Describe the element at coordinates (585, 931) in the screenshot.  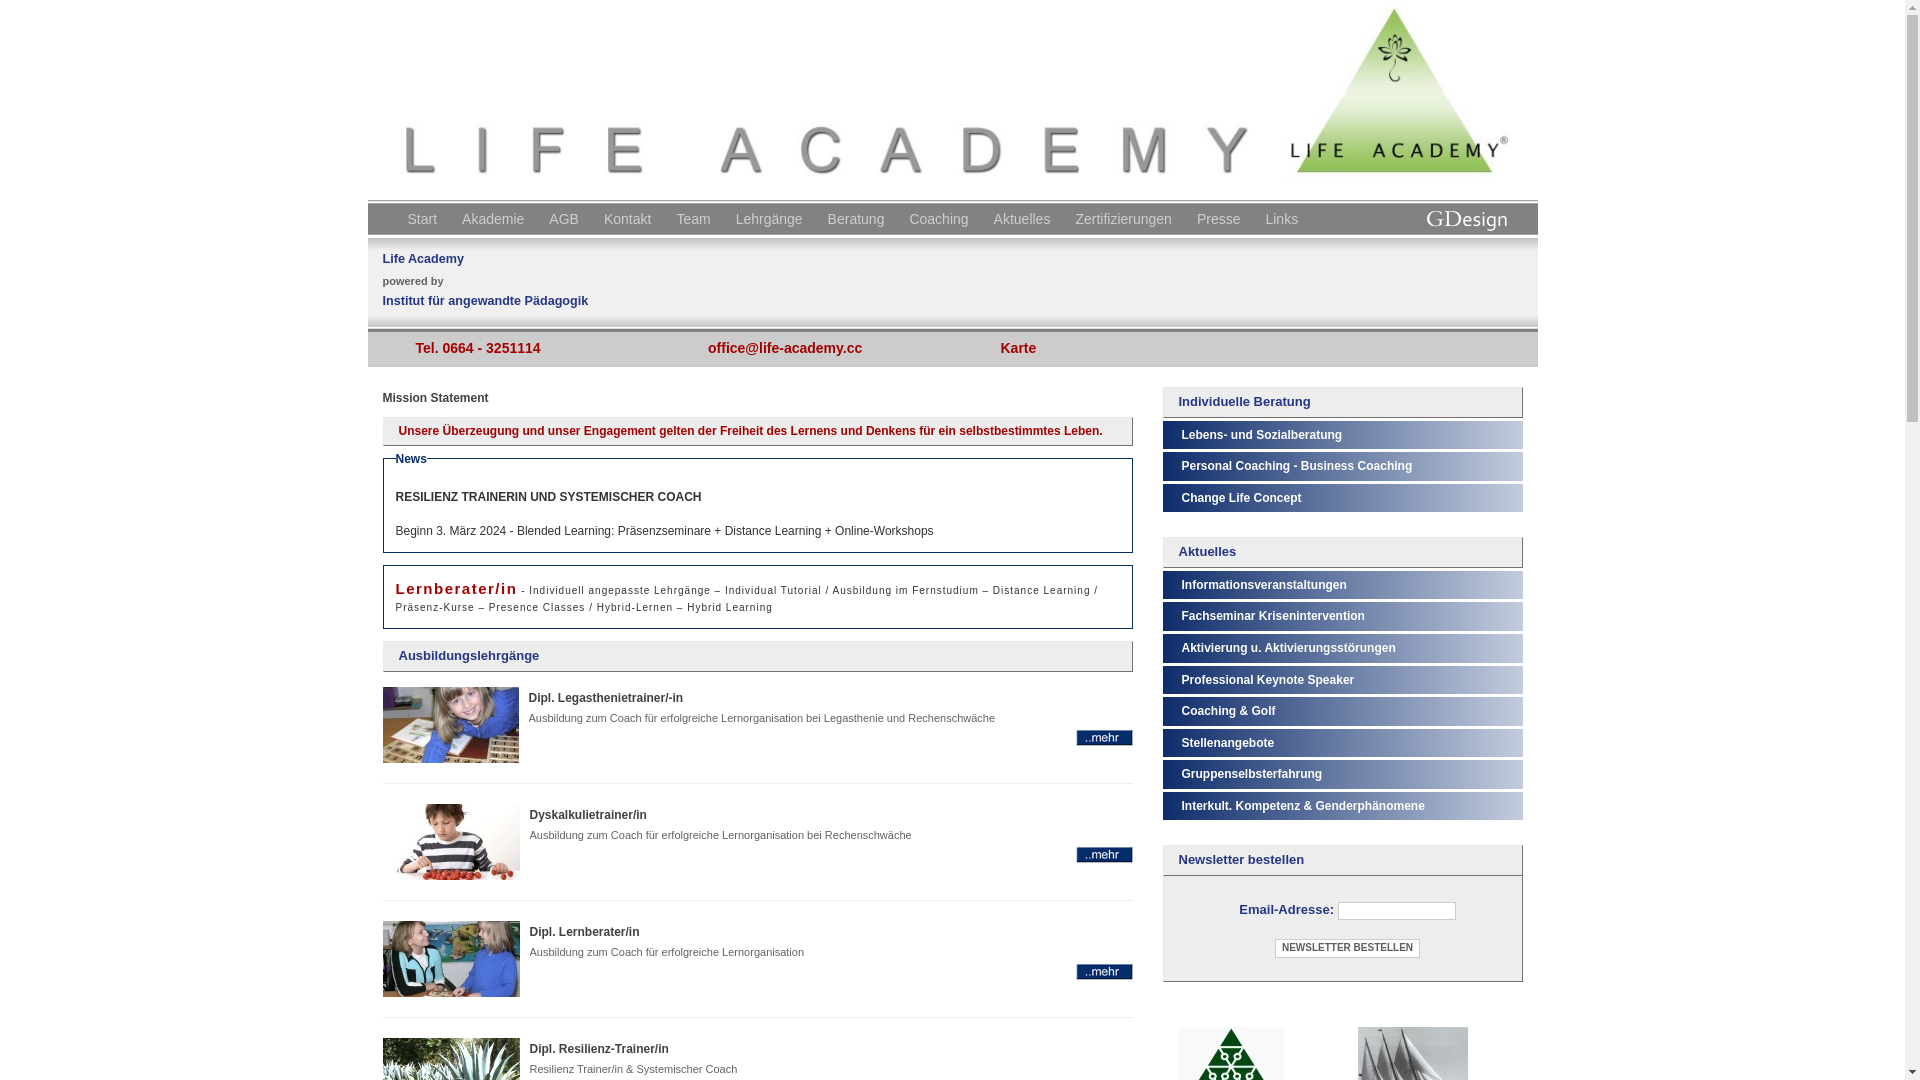
I see `Dipl. Lernberater/in` at that location.